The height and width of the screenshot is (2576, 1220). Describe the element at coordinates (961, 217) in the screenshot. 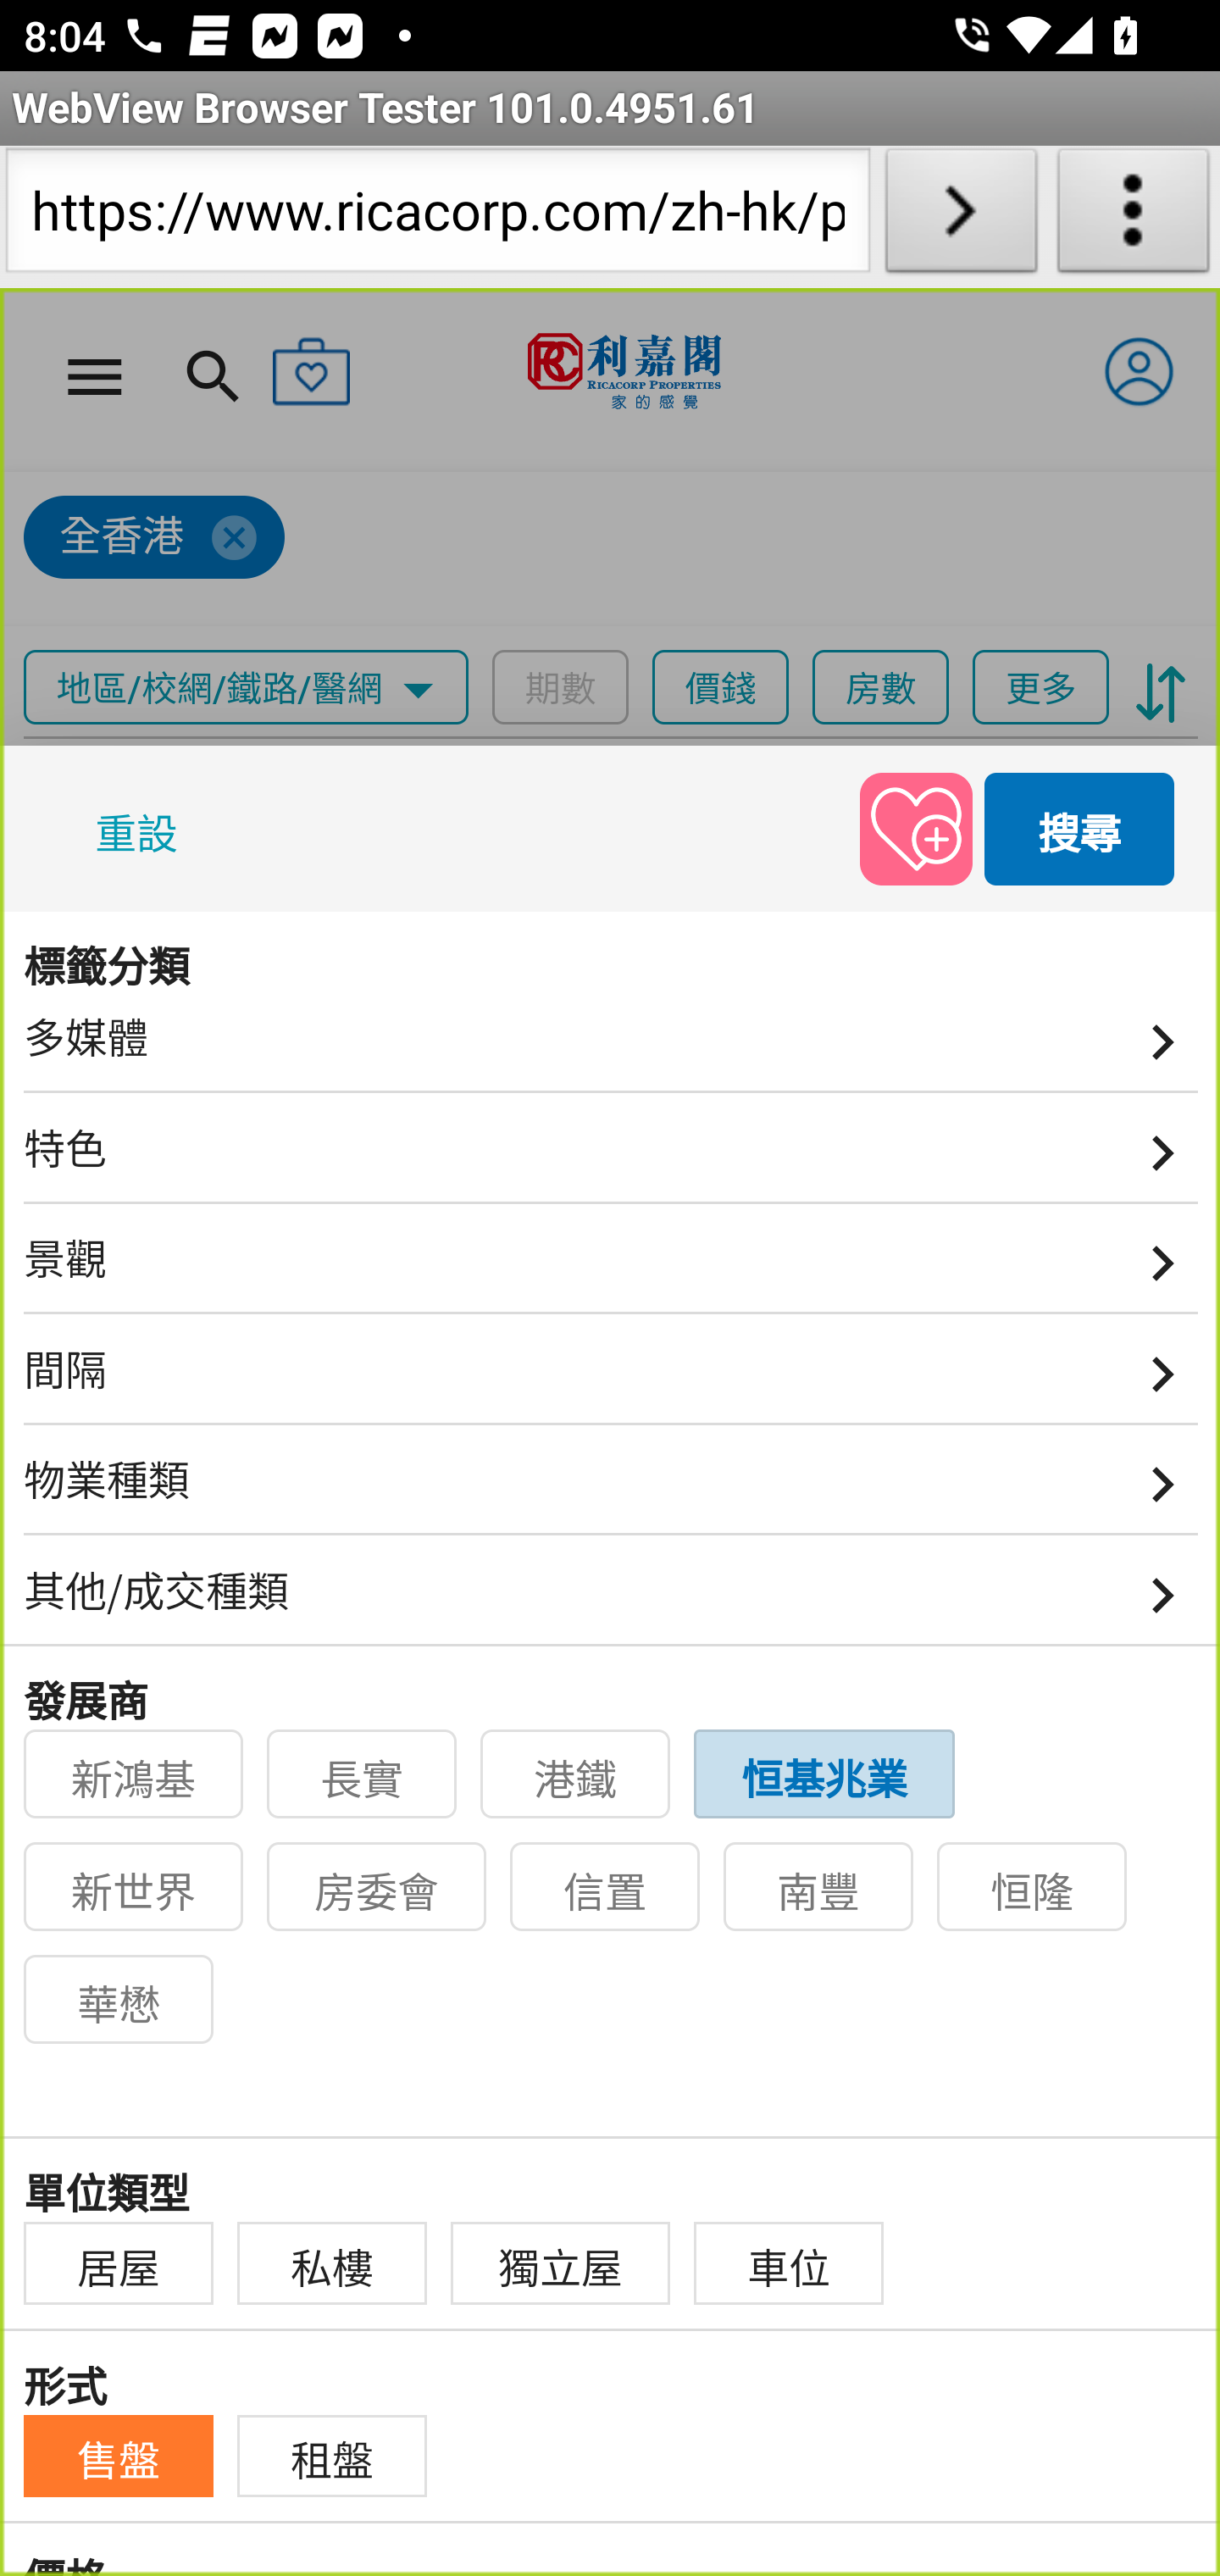

I see `Load URL` at that location.